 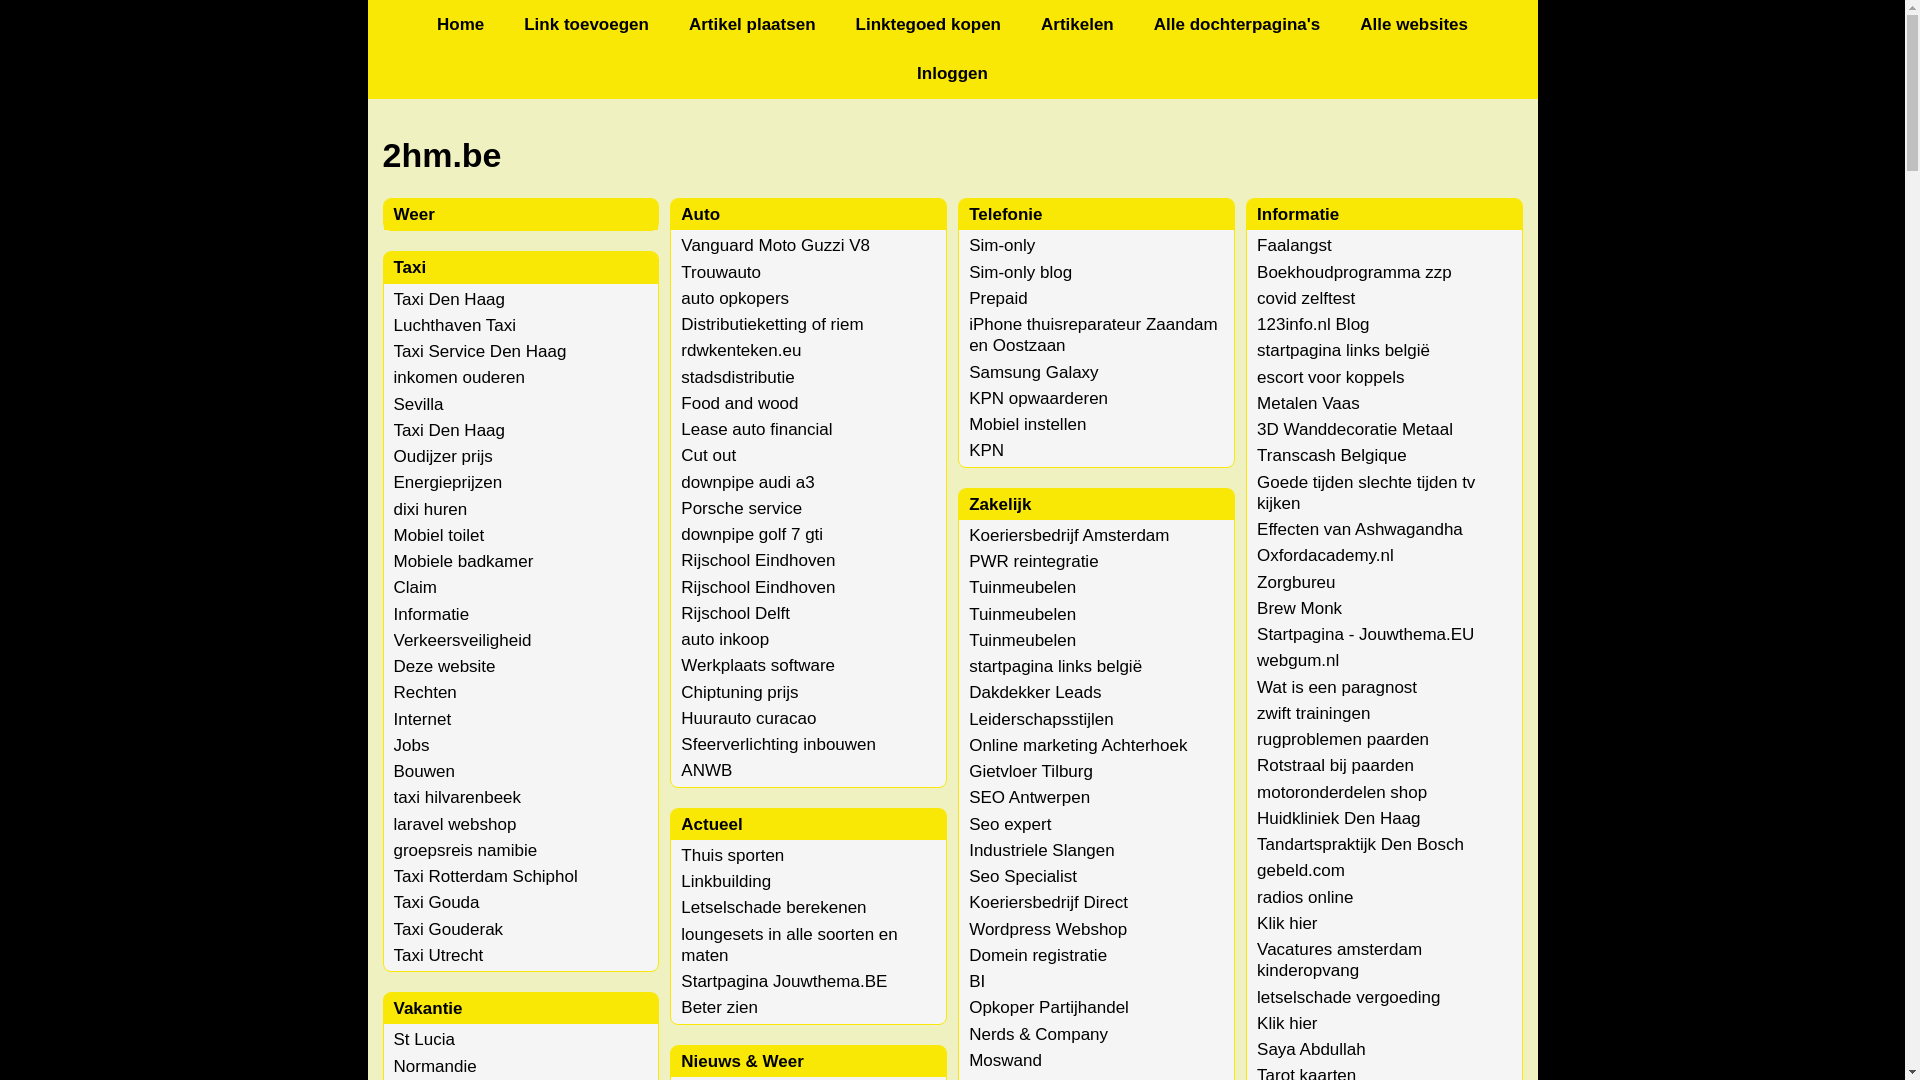 I want to click on Mobiele badkamer, so click(x=464, y=562).